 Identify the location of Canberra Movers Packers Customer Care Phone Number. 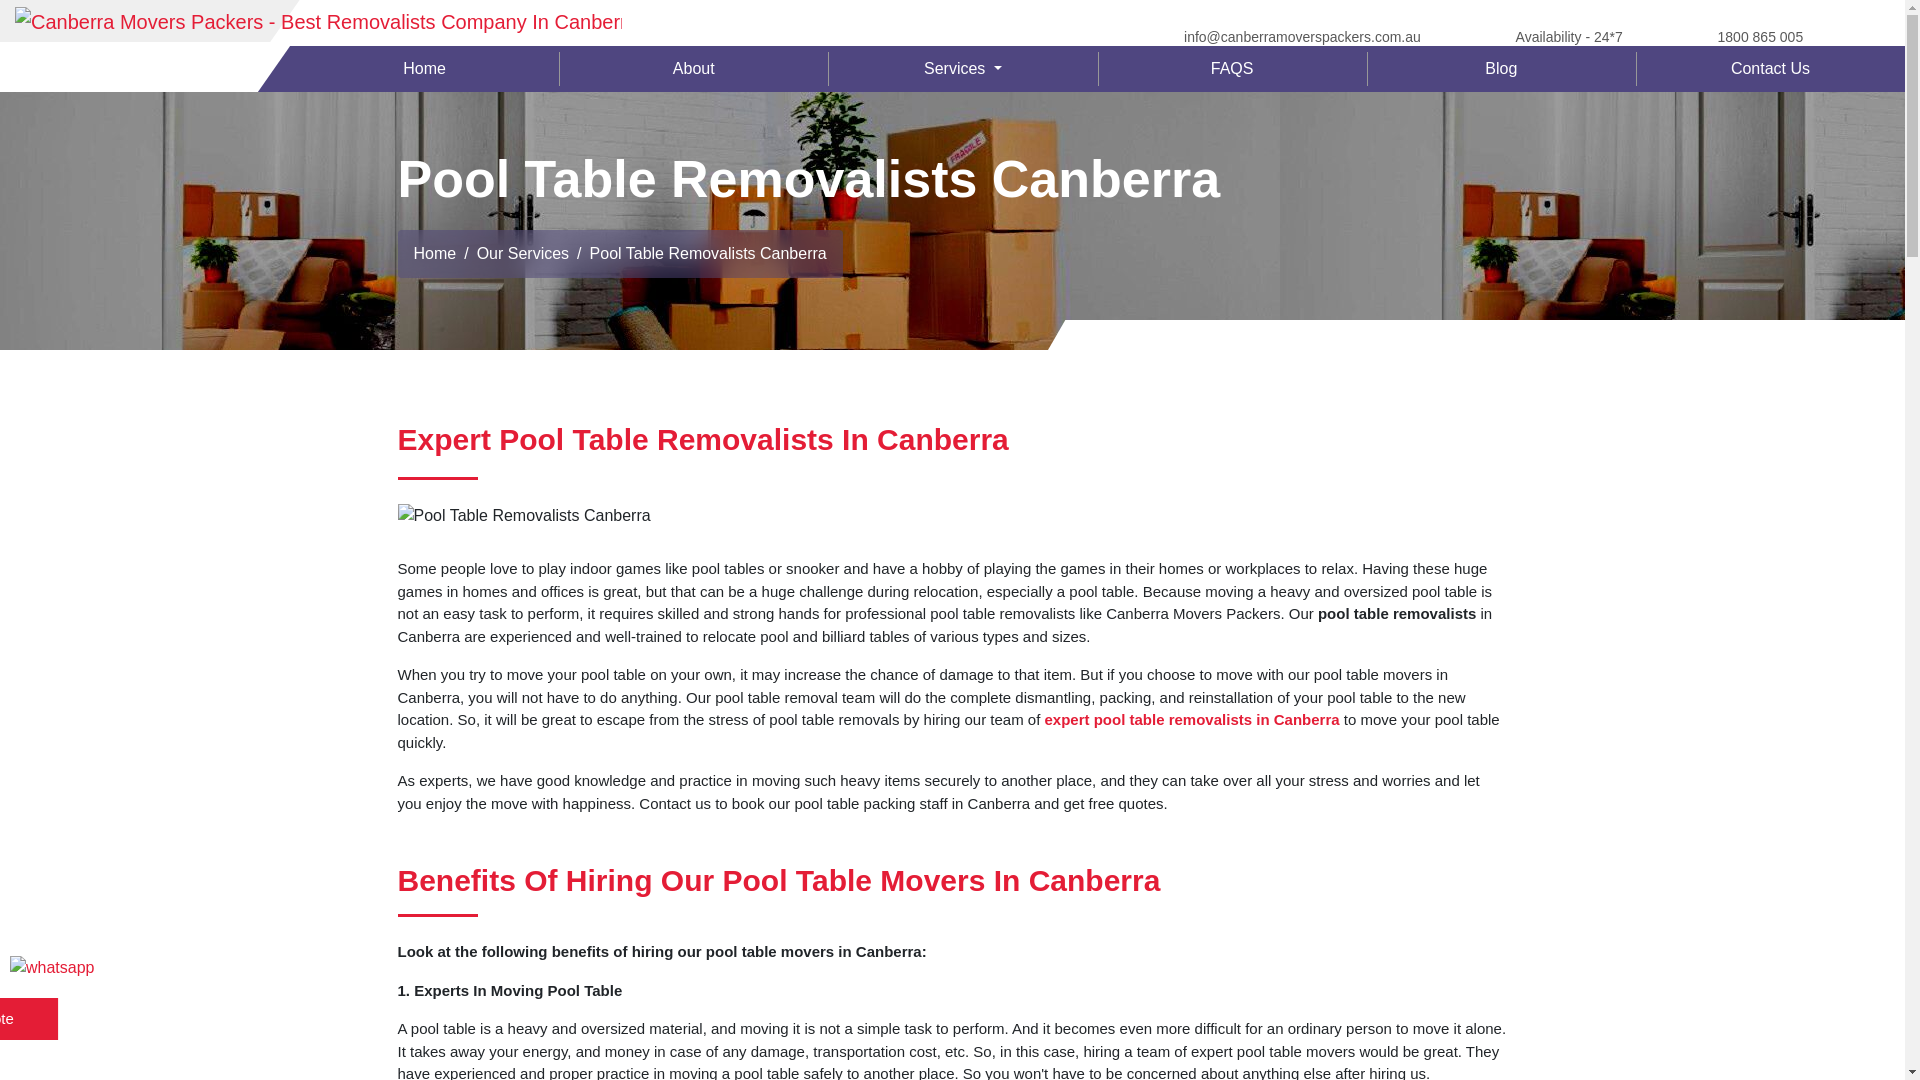
(1761, 36).